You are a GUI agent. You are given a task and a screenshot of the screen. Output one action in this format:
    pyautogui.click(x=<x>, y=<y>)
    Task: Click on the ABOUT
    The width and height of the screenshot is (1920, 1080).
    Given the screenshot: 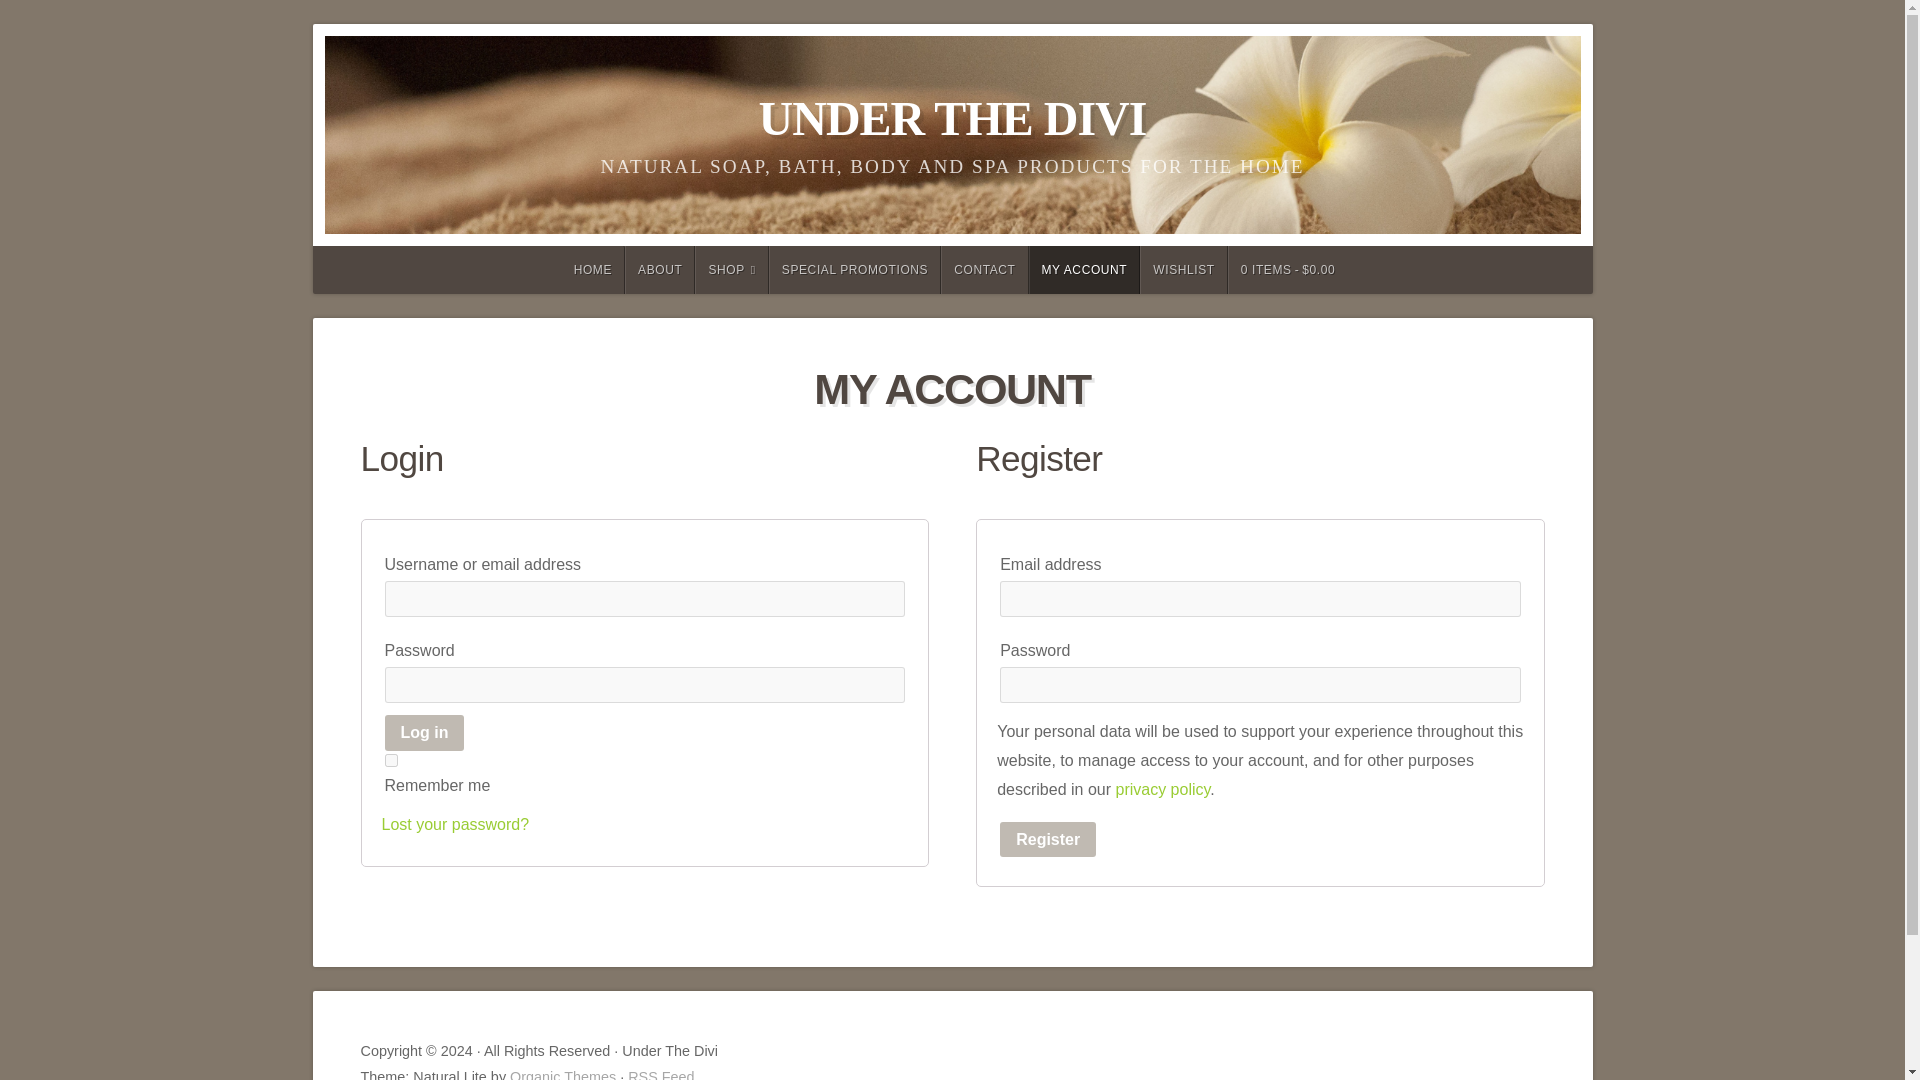 What is the action you would take?
    pyautogui.click(x=660, y=270)
    